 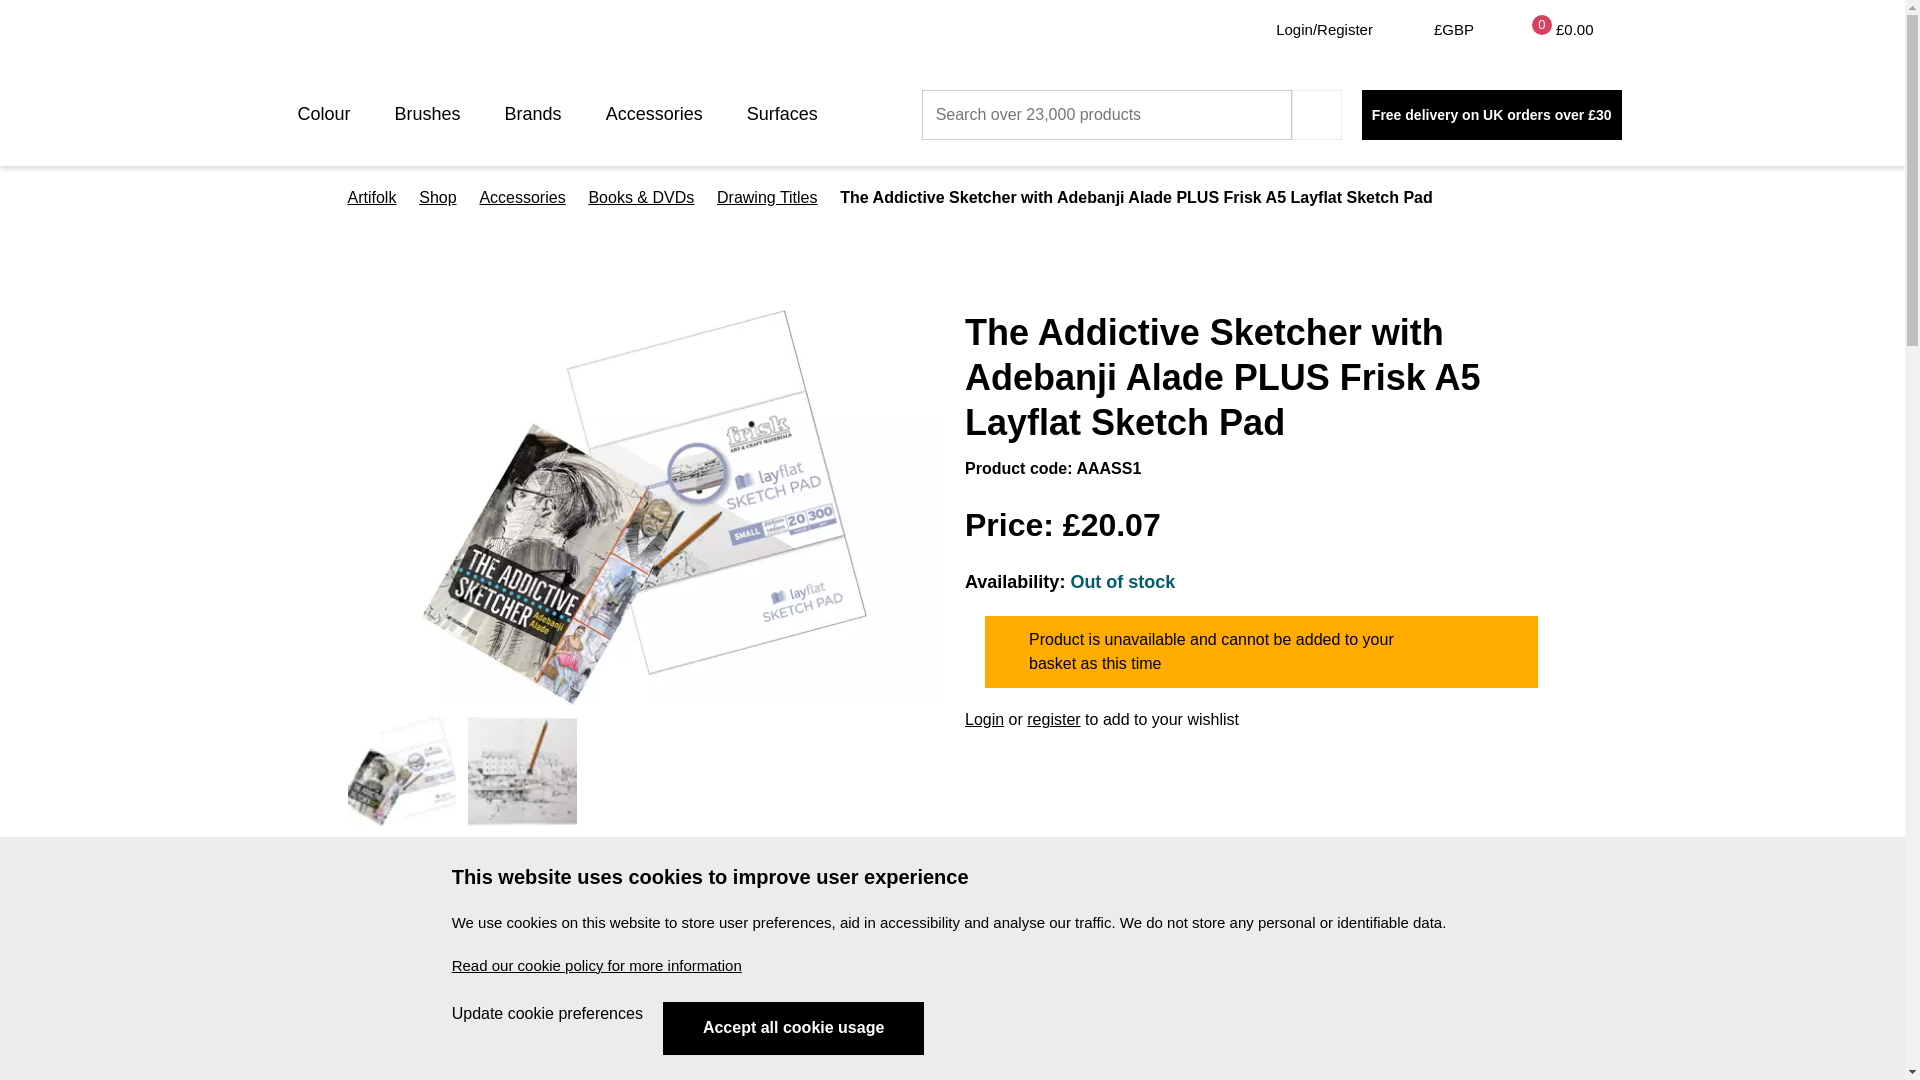 What do you see at coordinates (332, 114) in the screenshot?
I see `Colour` at bounding box center [332, 114].